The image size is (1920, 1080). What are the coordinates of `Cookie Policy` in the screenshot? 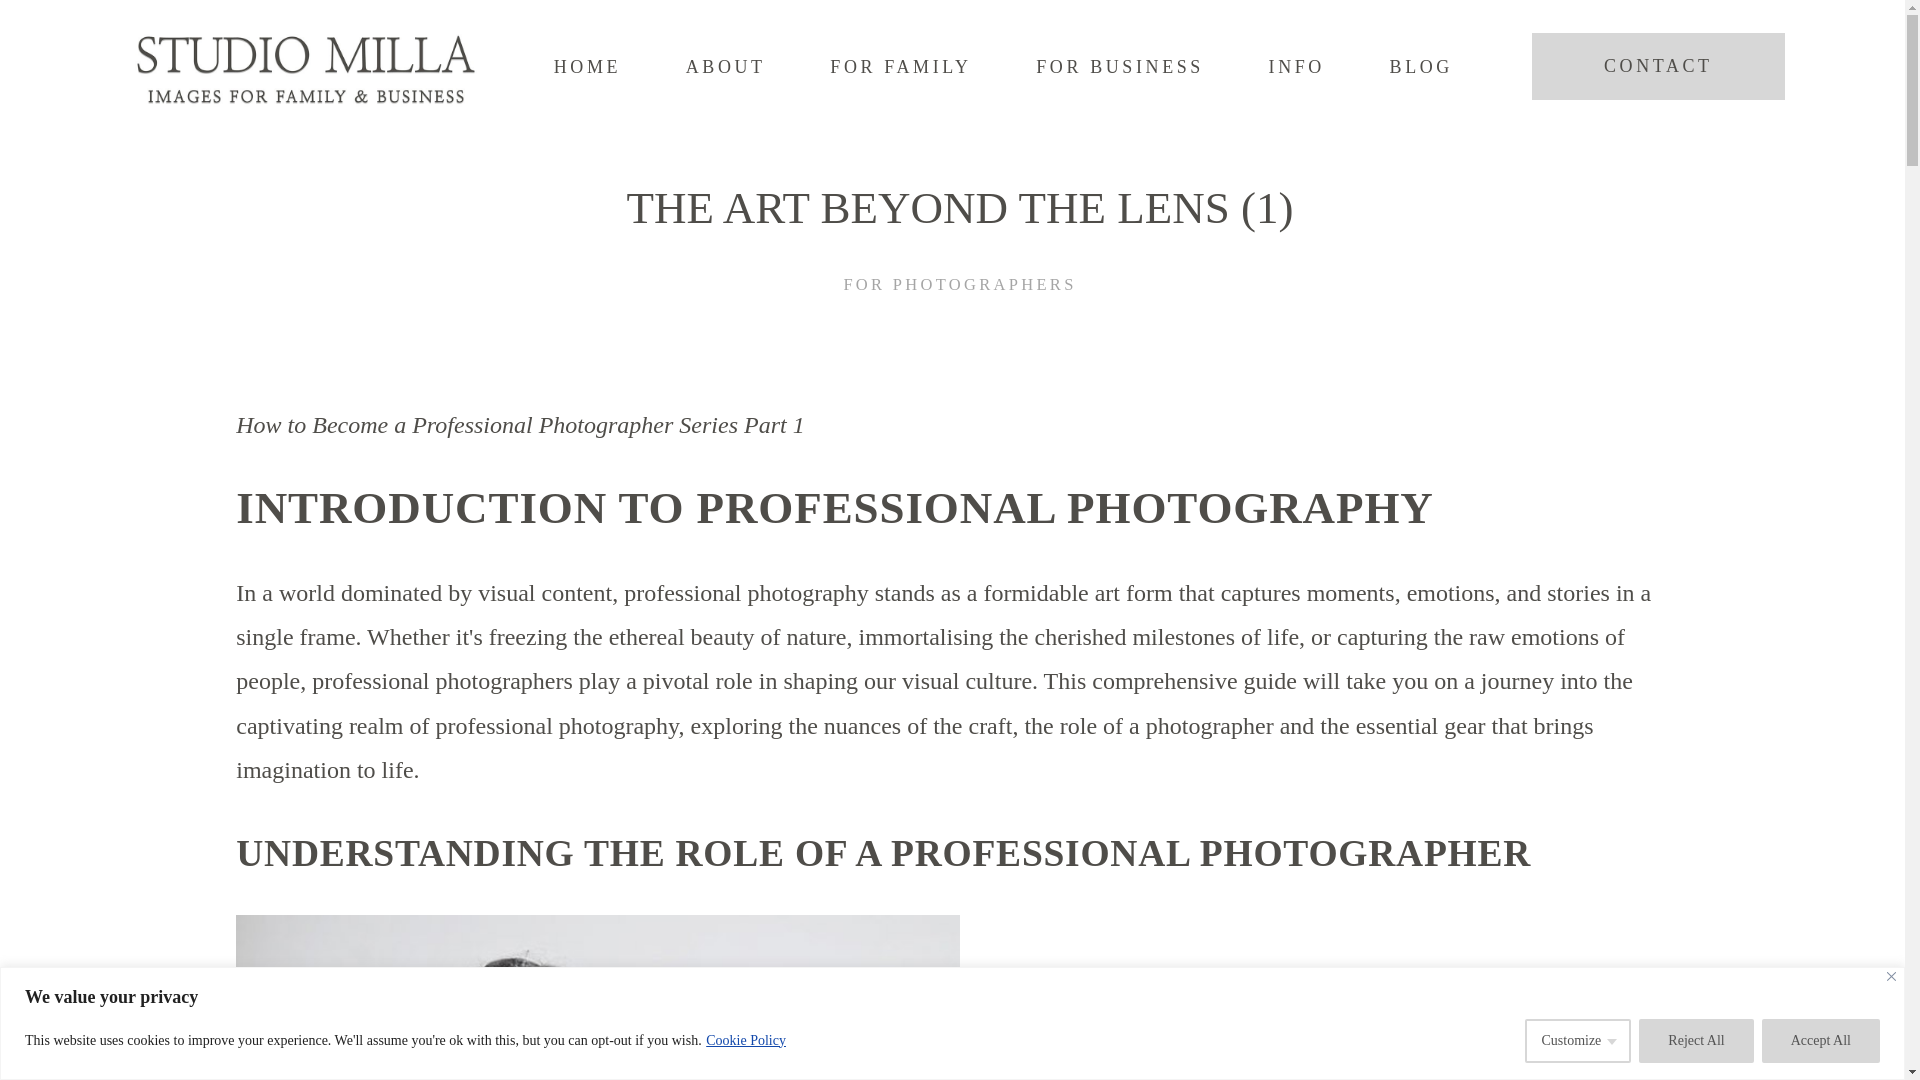 It's located at (746, 1040).